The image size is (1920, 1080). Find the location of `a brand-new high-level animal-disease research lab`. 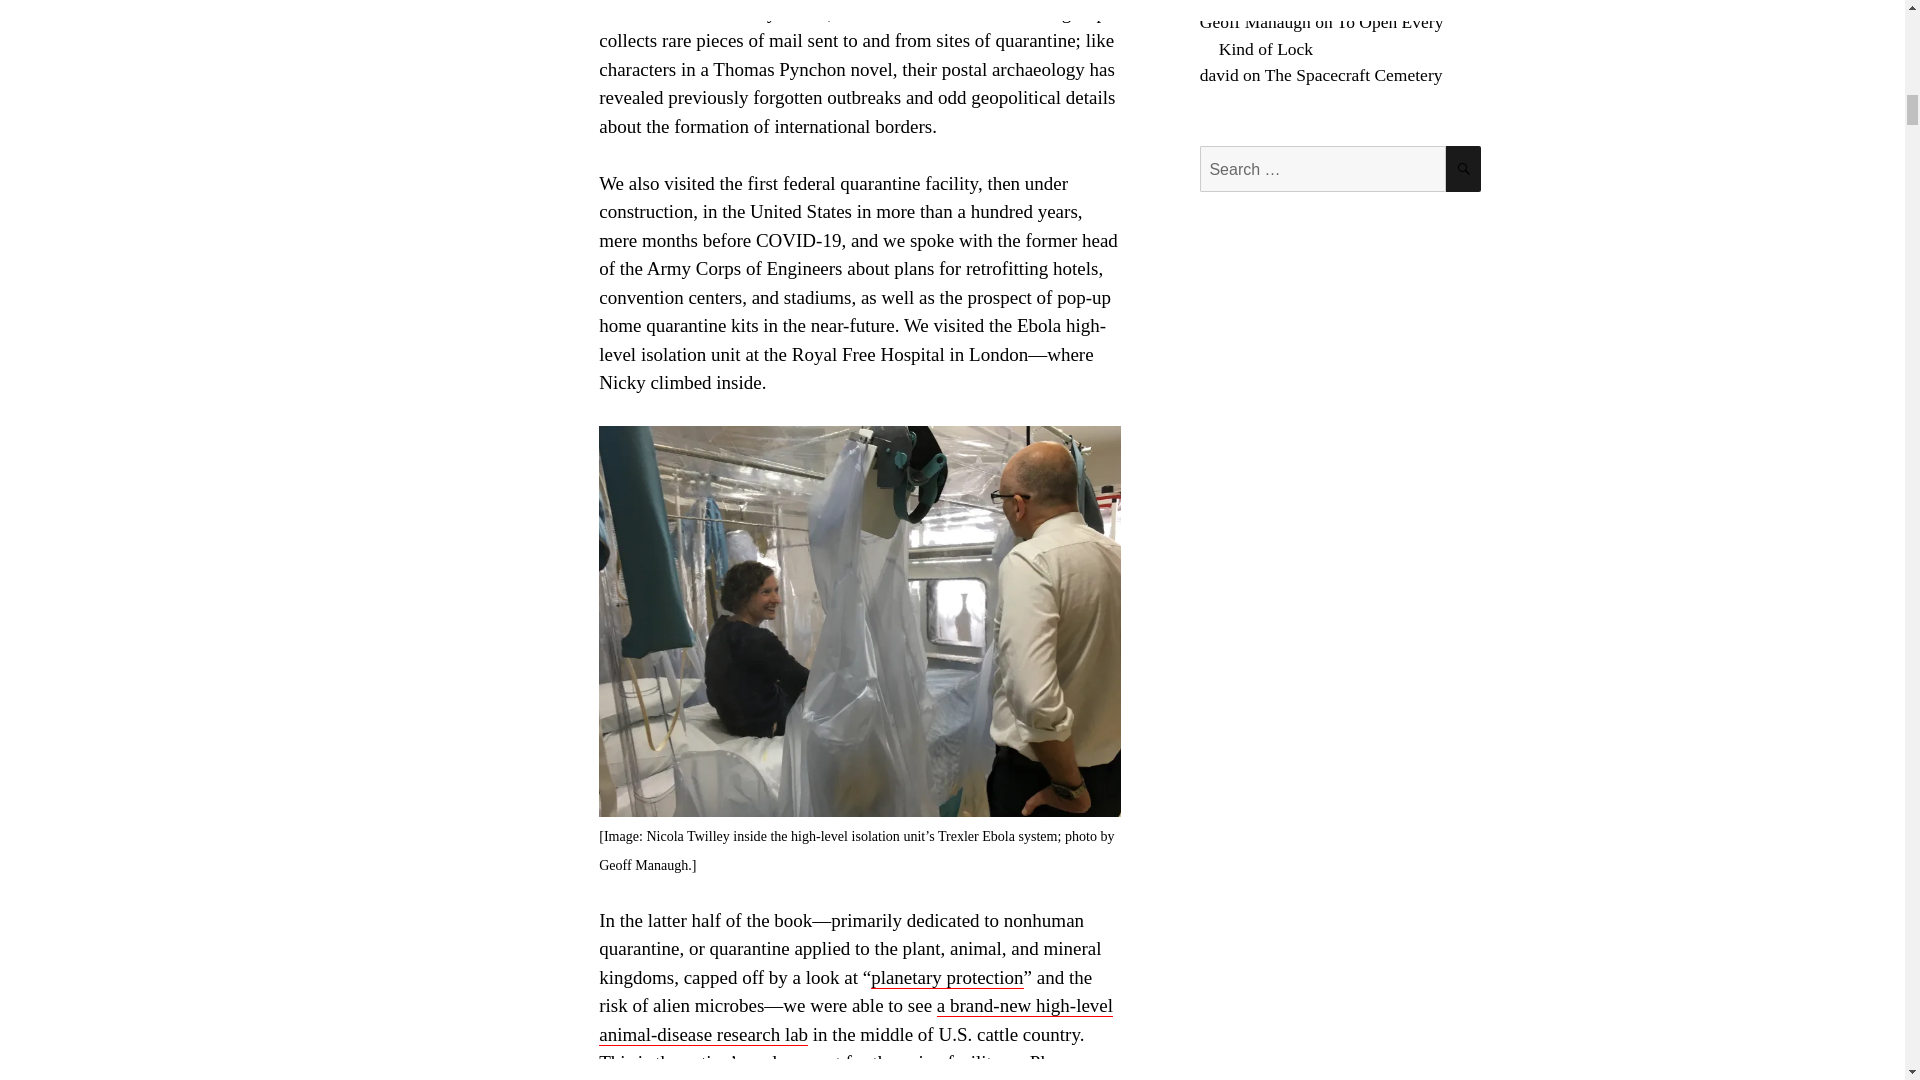

a brand-new high-level animal-disease research lab is located at coordinates (856, 1020).